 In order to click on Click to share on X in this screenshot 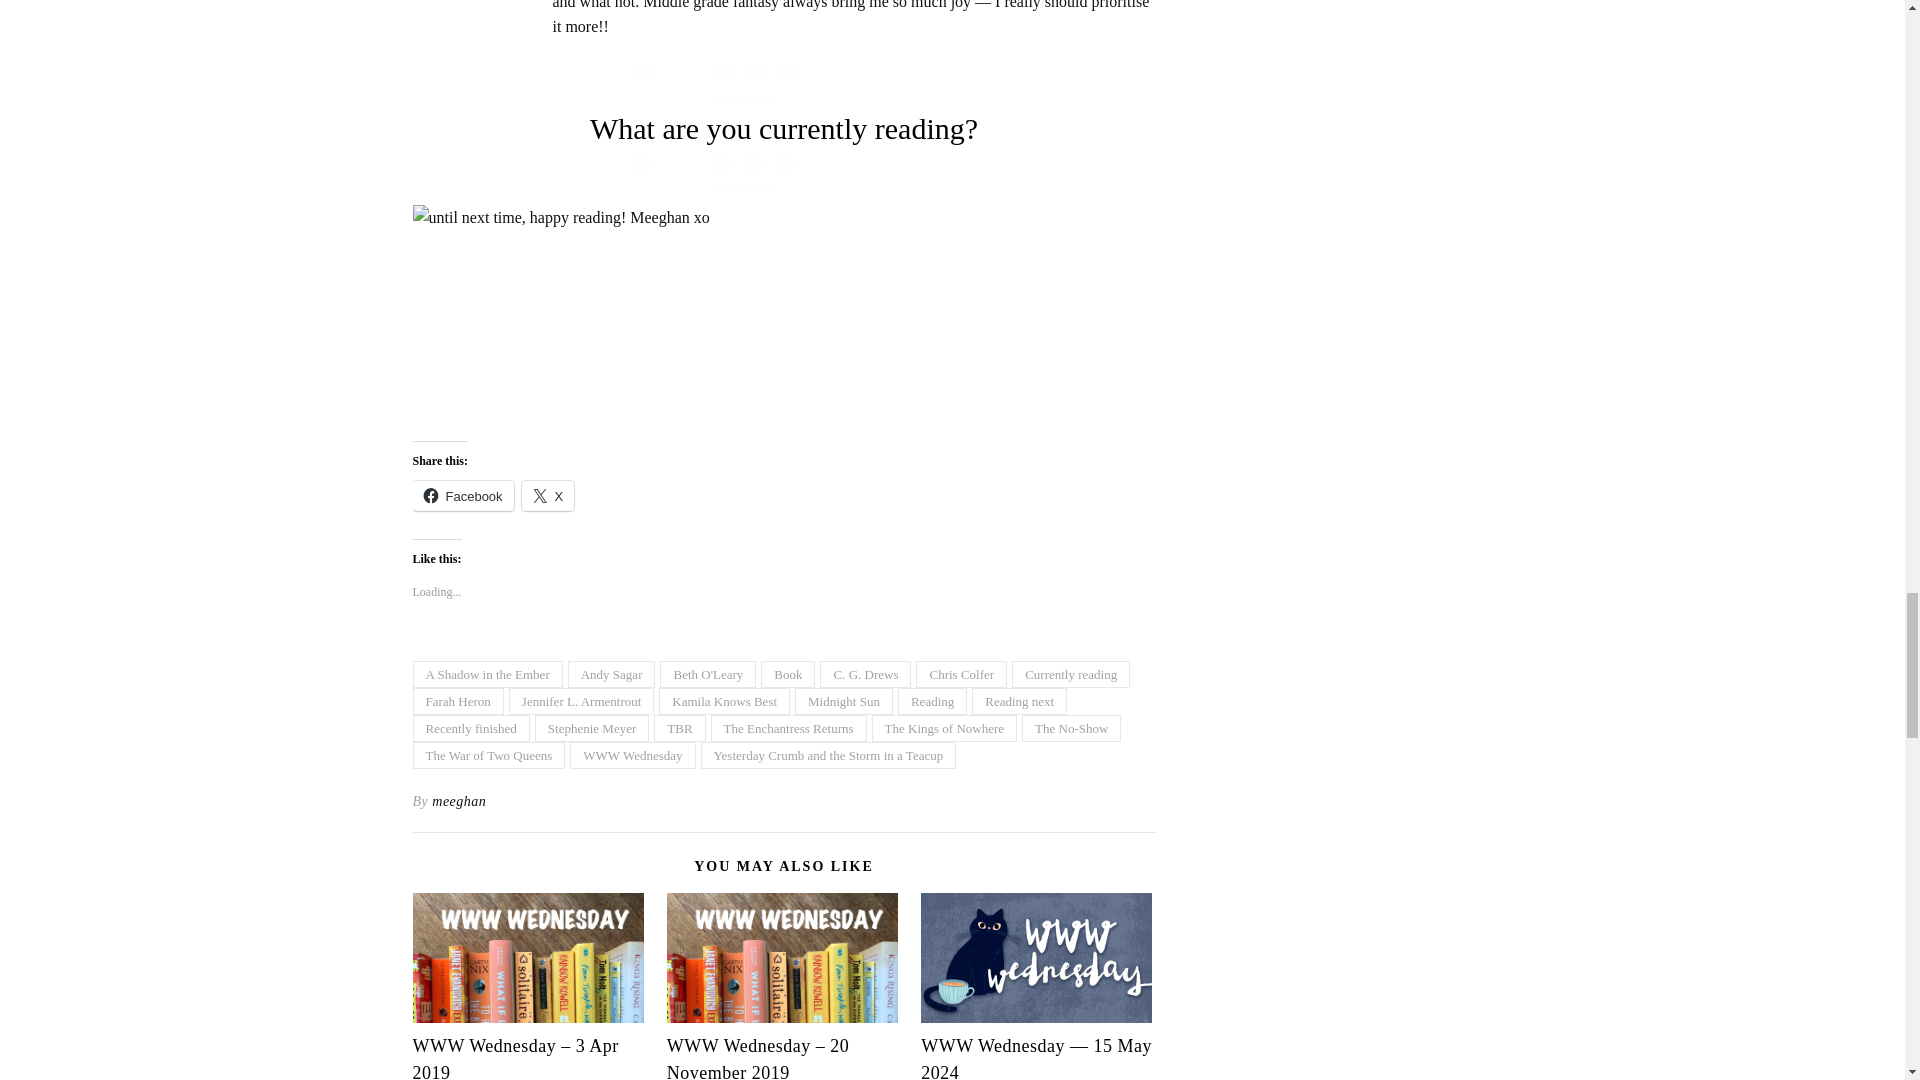, I will do `click(548, 495)`.